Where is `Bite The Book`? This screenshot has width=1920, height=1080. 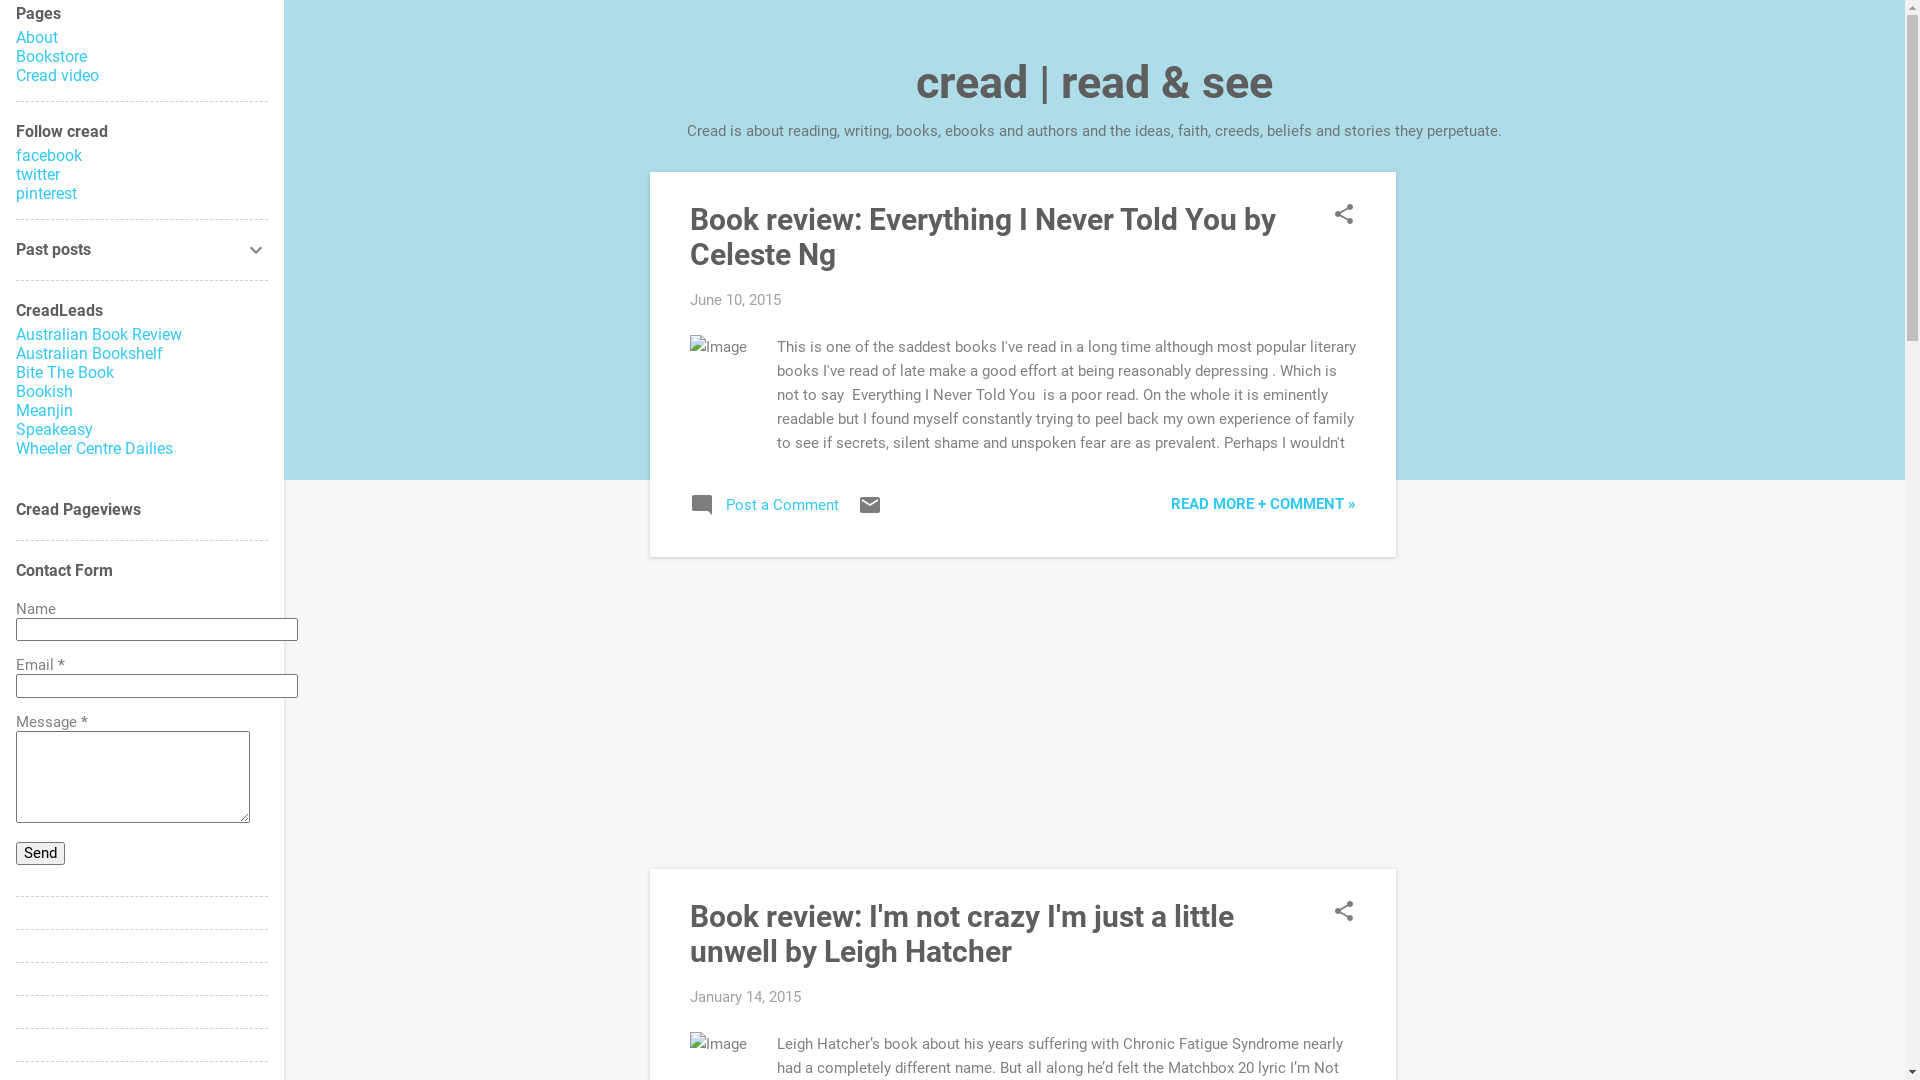 Bite The Book is located at coordinates (65, 372).